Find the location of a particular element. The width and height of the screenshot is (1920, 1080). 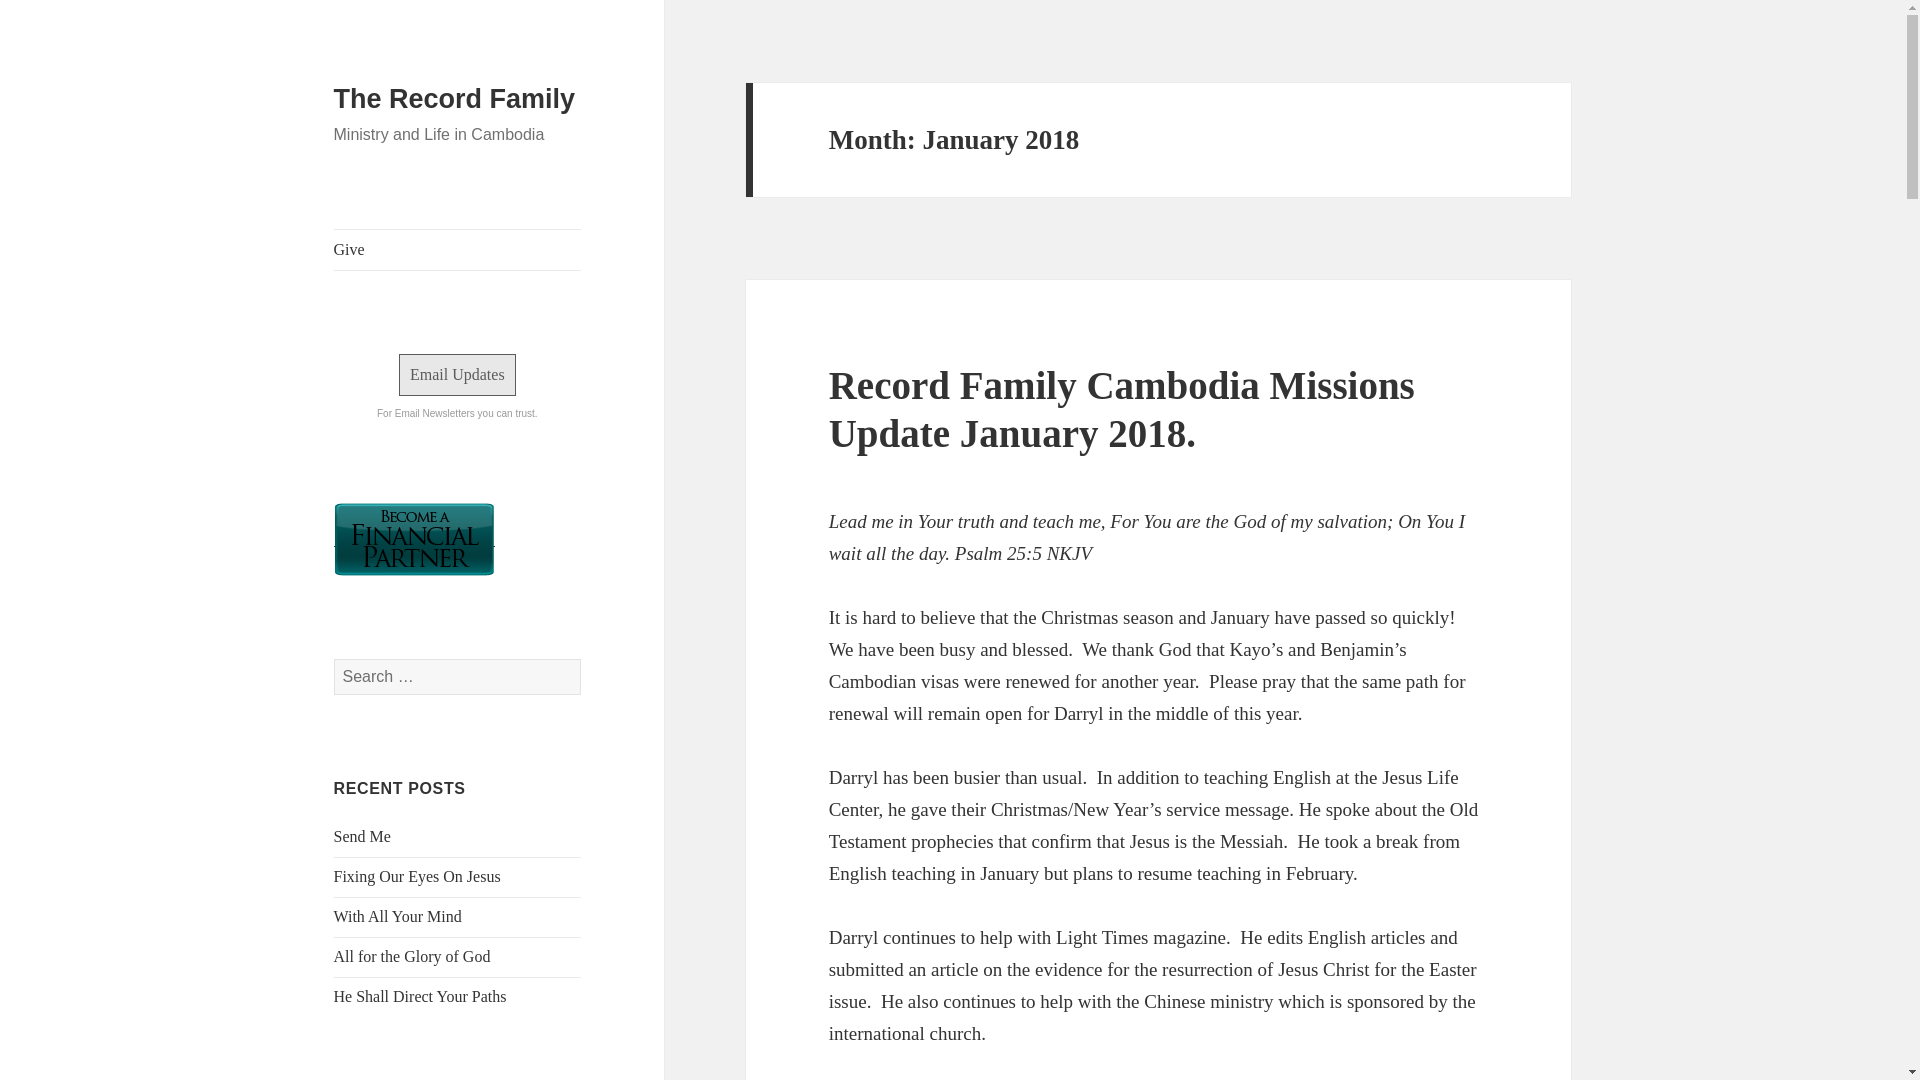

He Shall Direct Your Paths is located at coordinates (420, 996).